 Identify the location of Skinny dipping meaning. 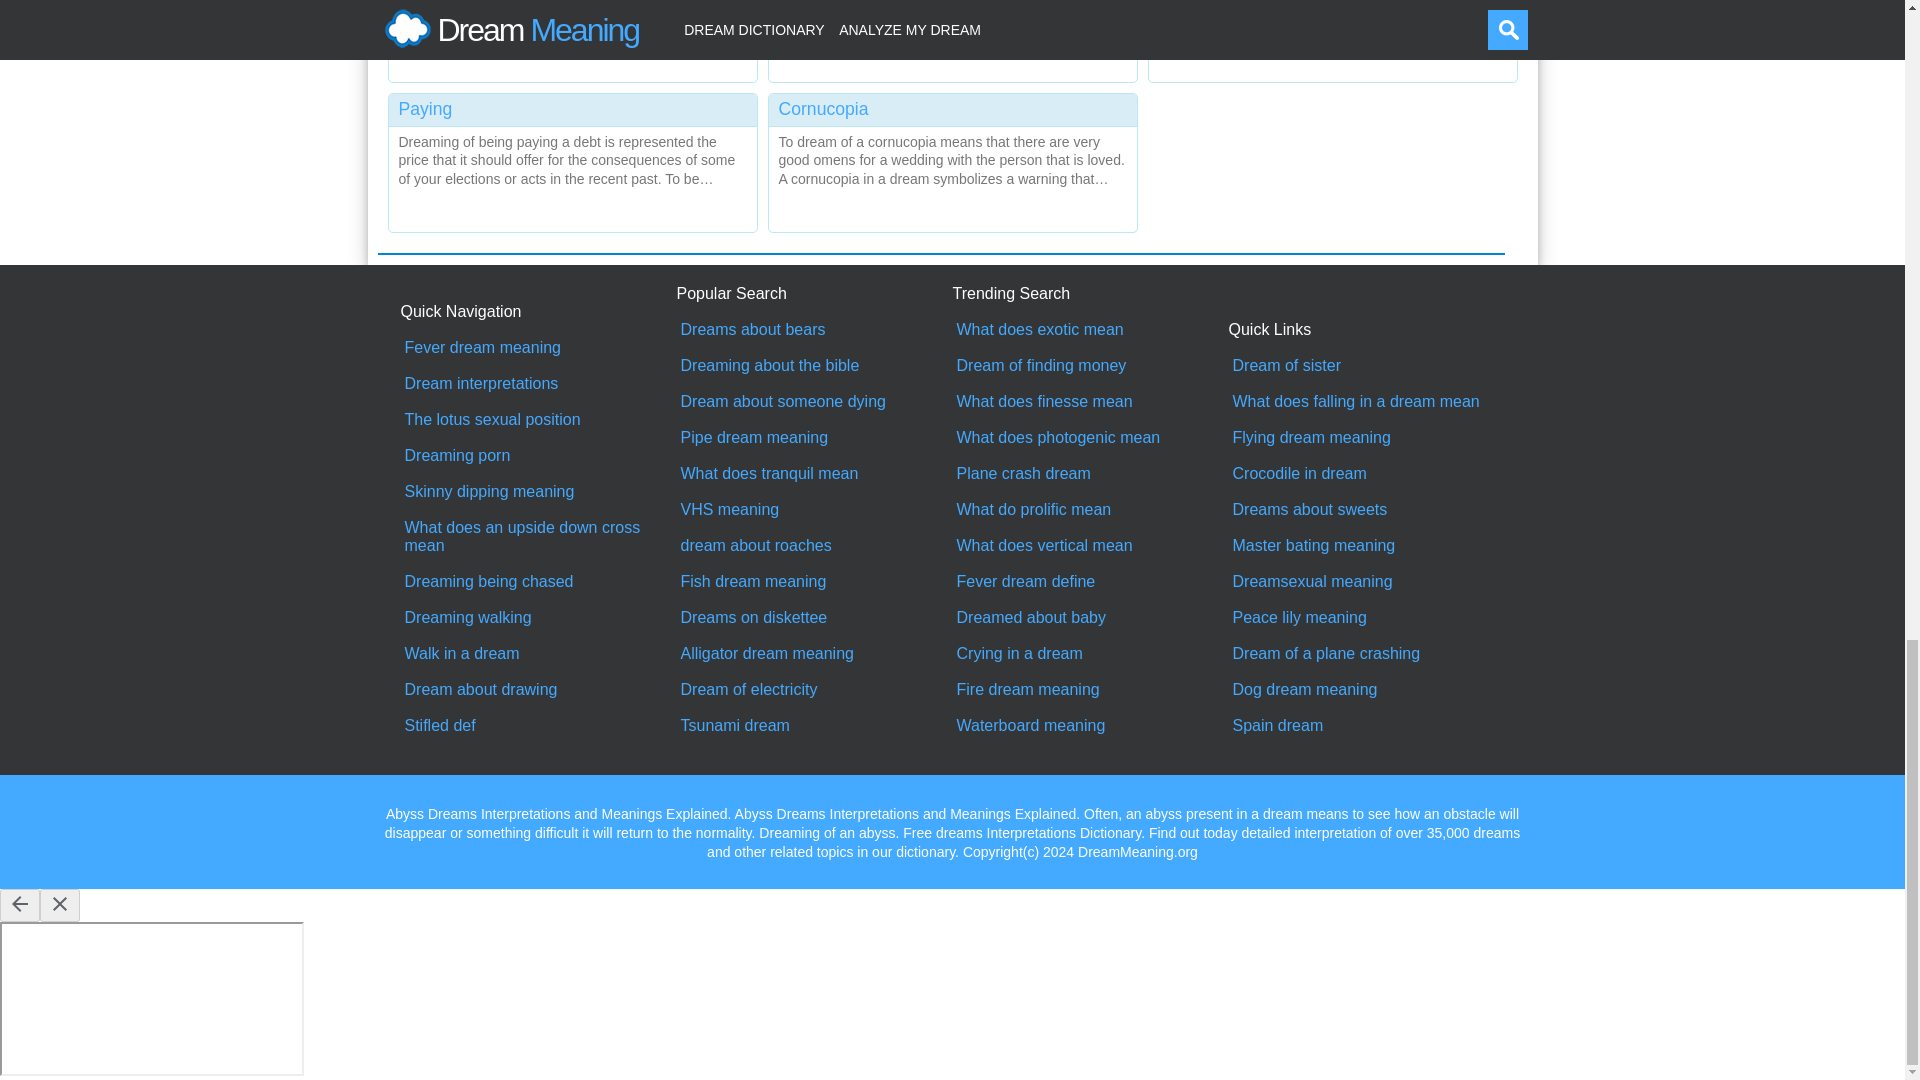
(538, 492).